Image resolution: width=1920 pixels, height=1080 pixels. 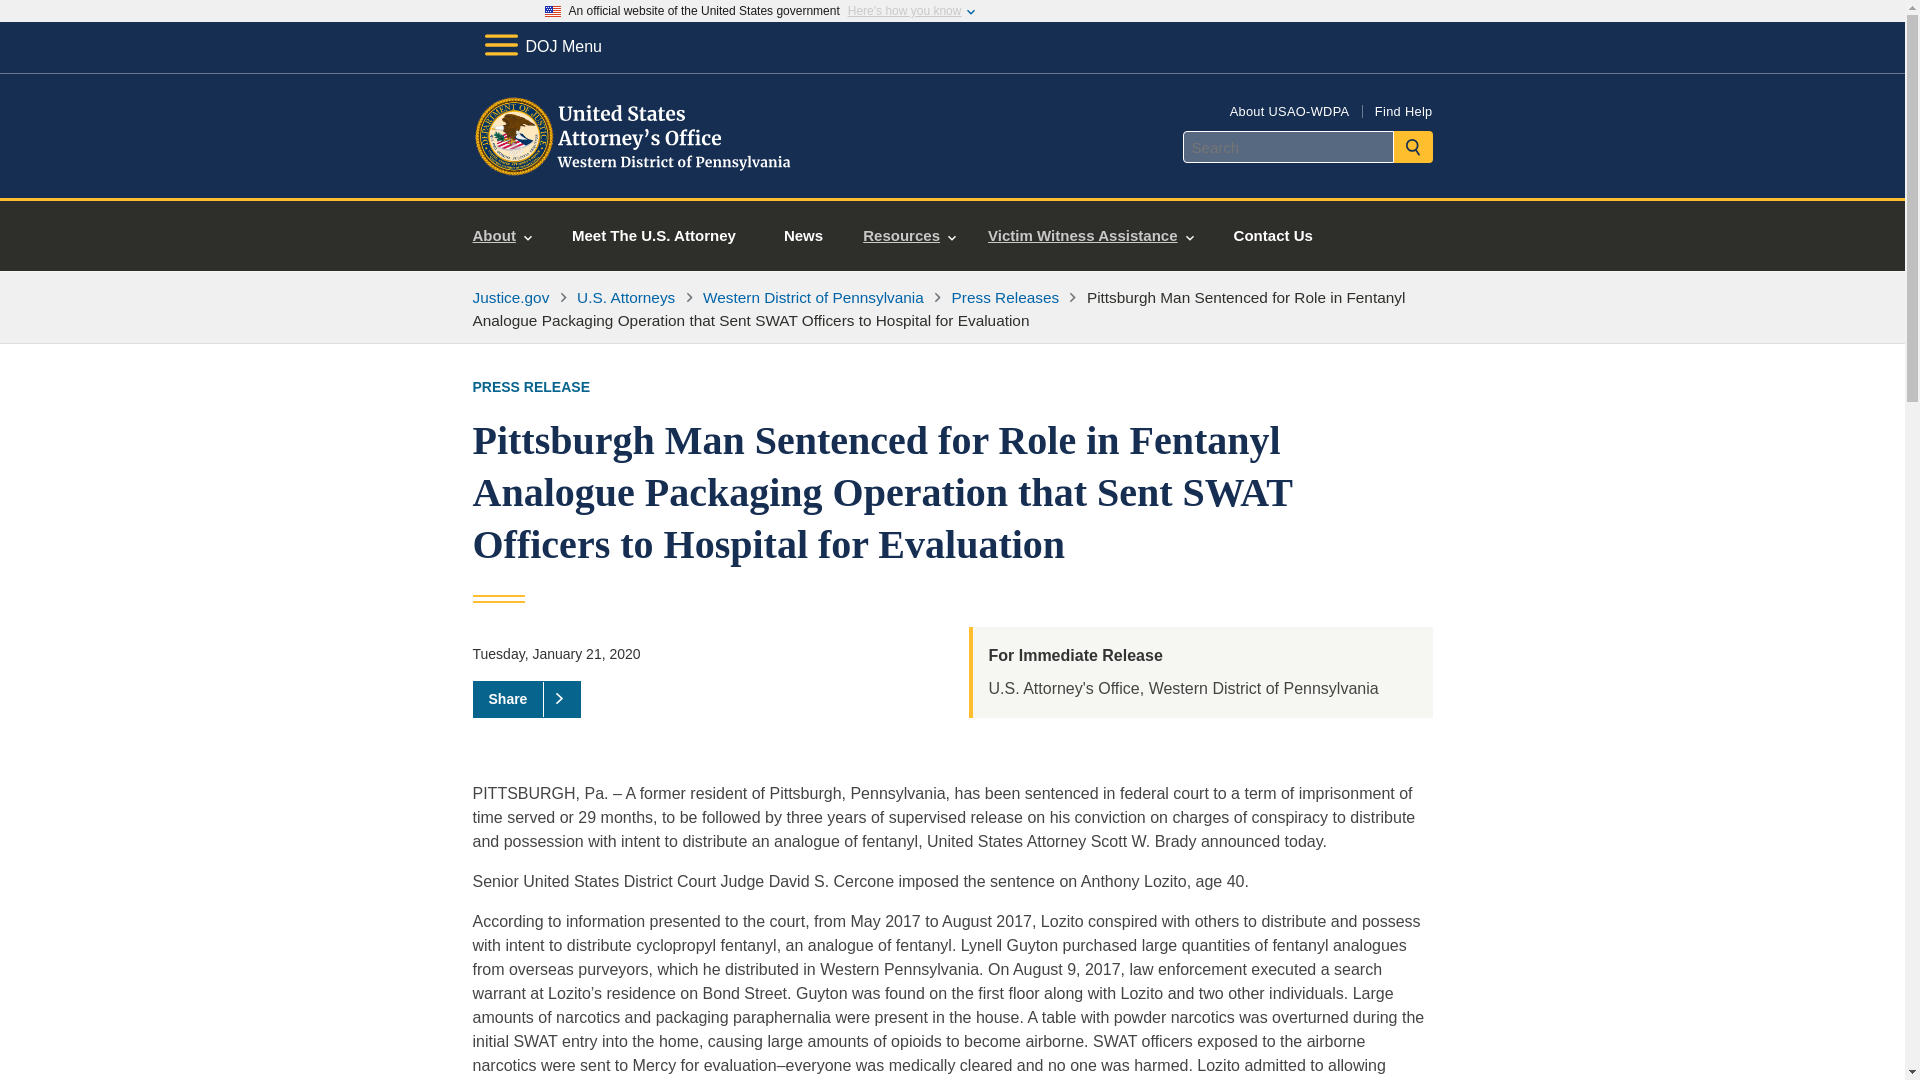 I want to click on Resources, so click(x=908, y=236).